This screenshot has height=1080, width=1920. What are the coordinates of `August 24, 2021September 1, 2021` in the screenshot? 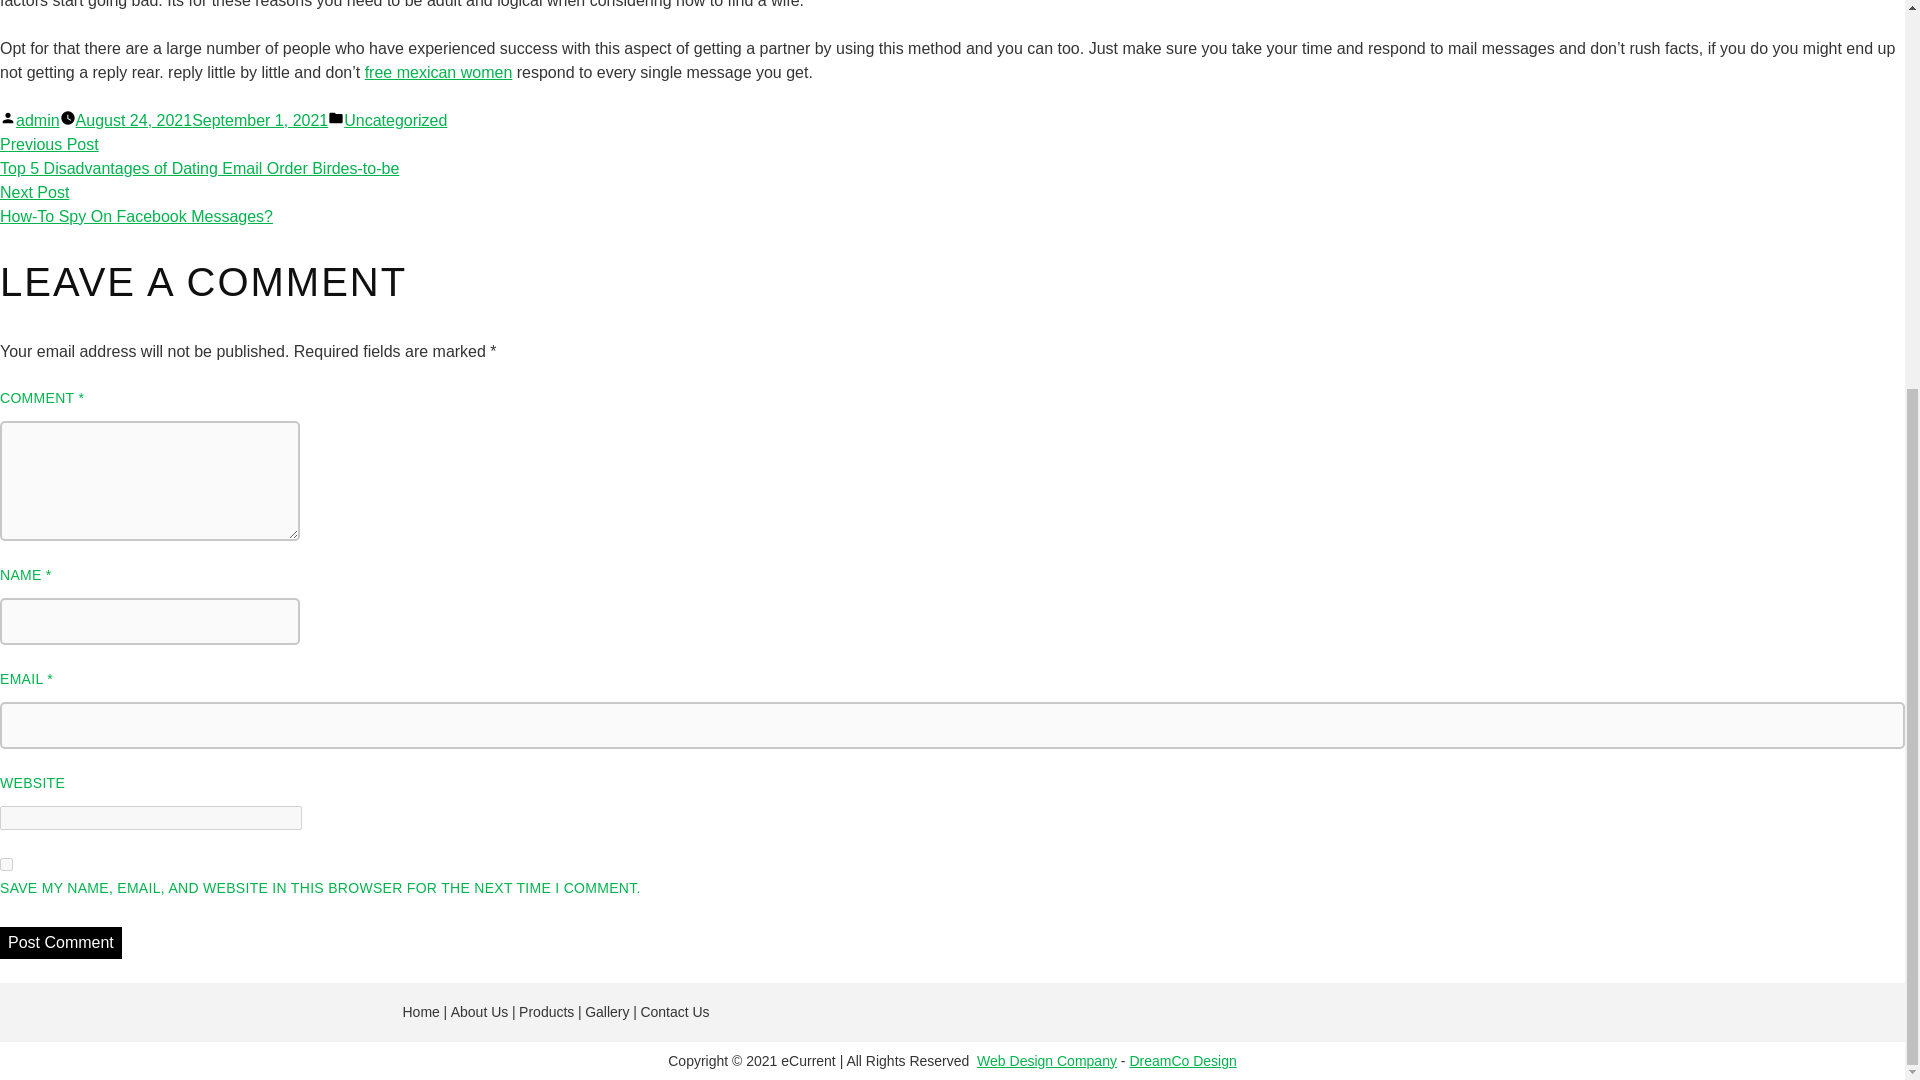 It's located at (202, 120).